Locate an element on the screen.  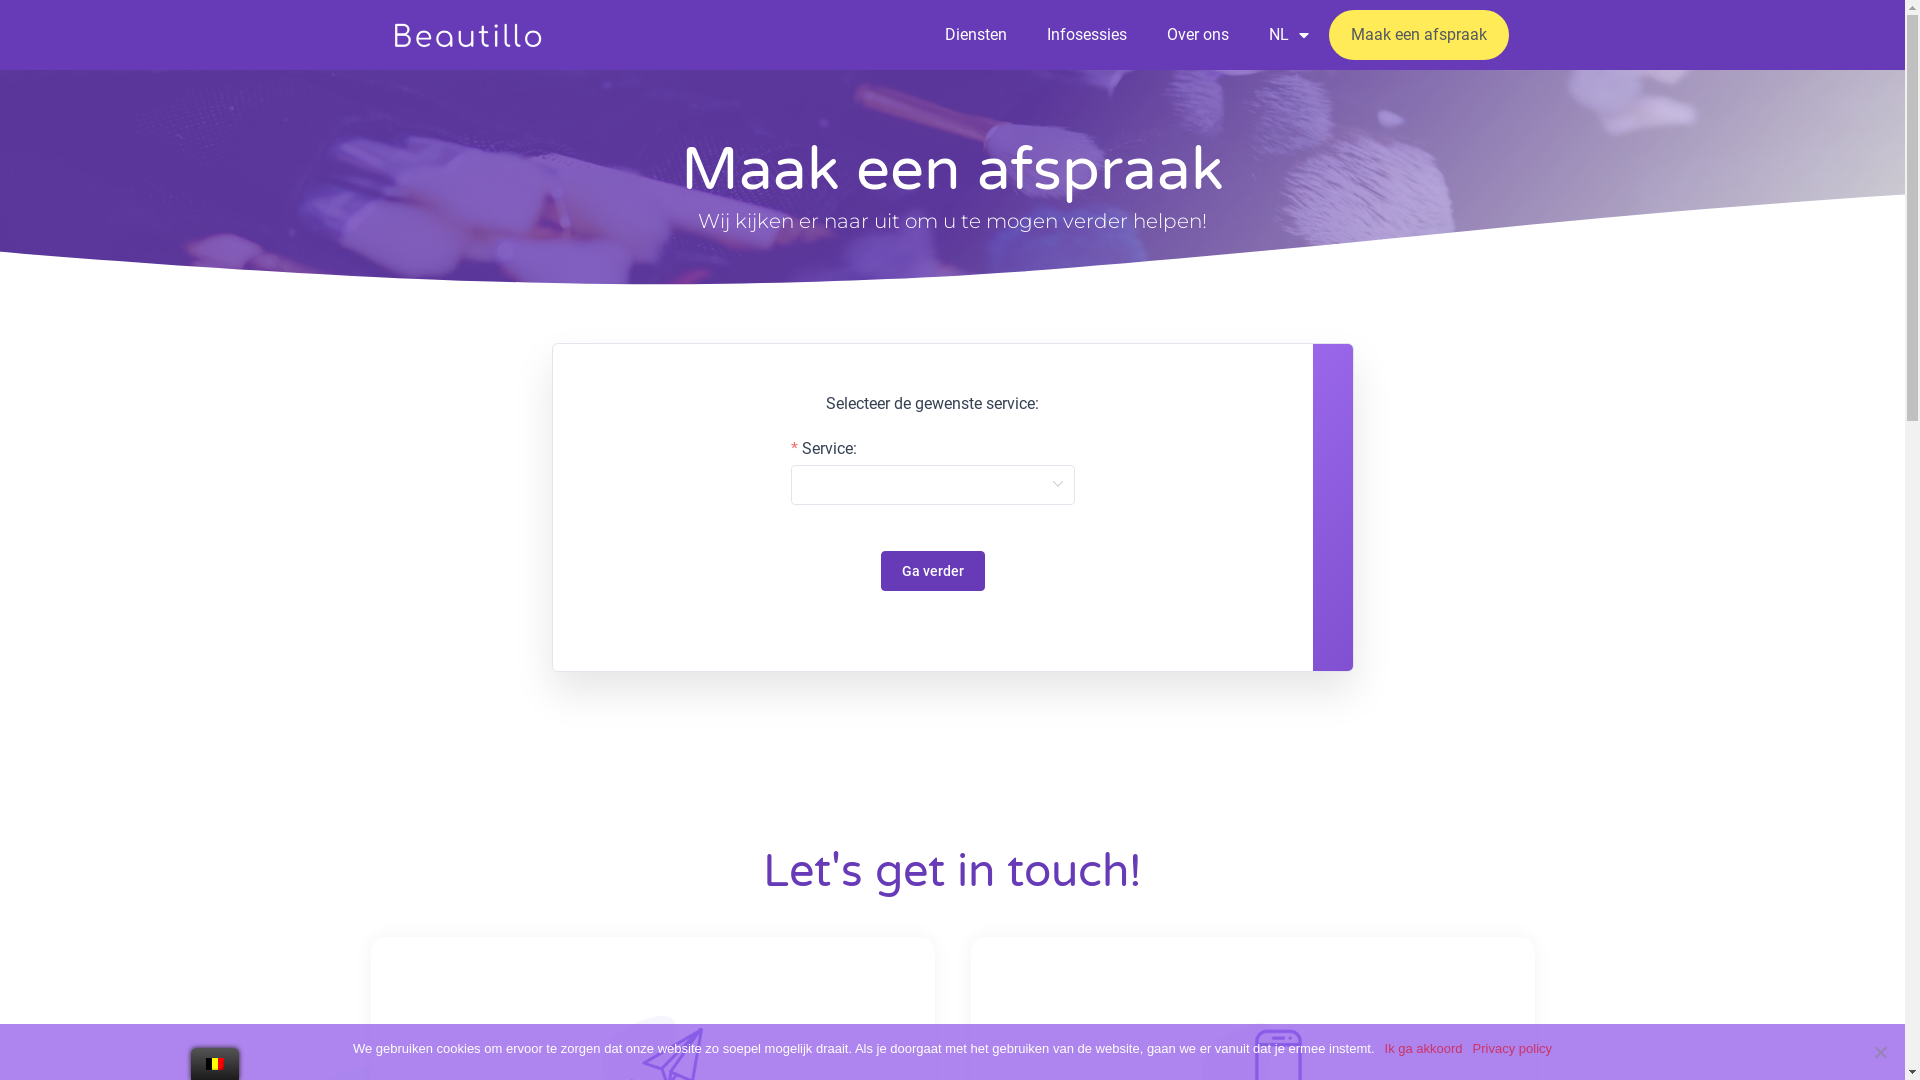
Privacy policy is located at coordinates (1512, 1049).